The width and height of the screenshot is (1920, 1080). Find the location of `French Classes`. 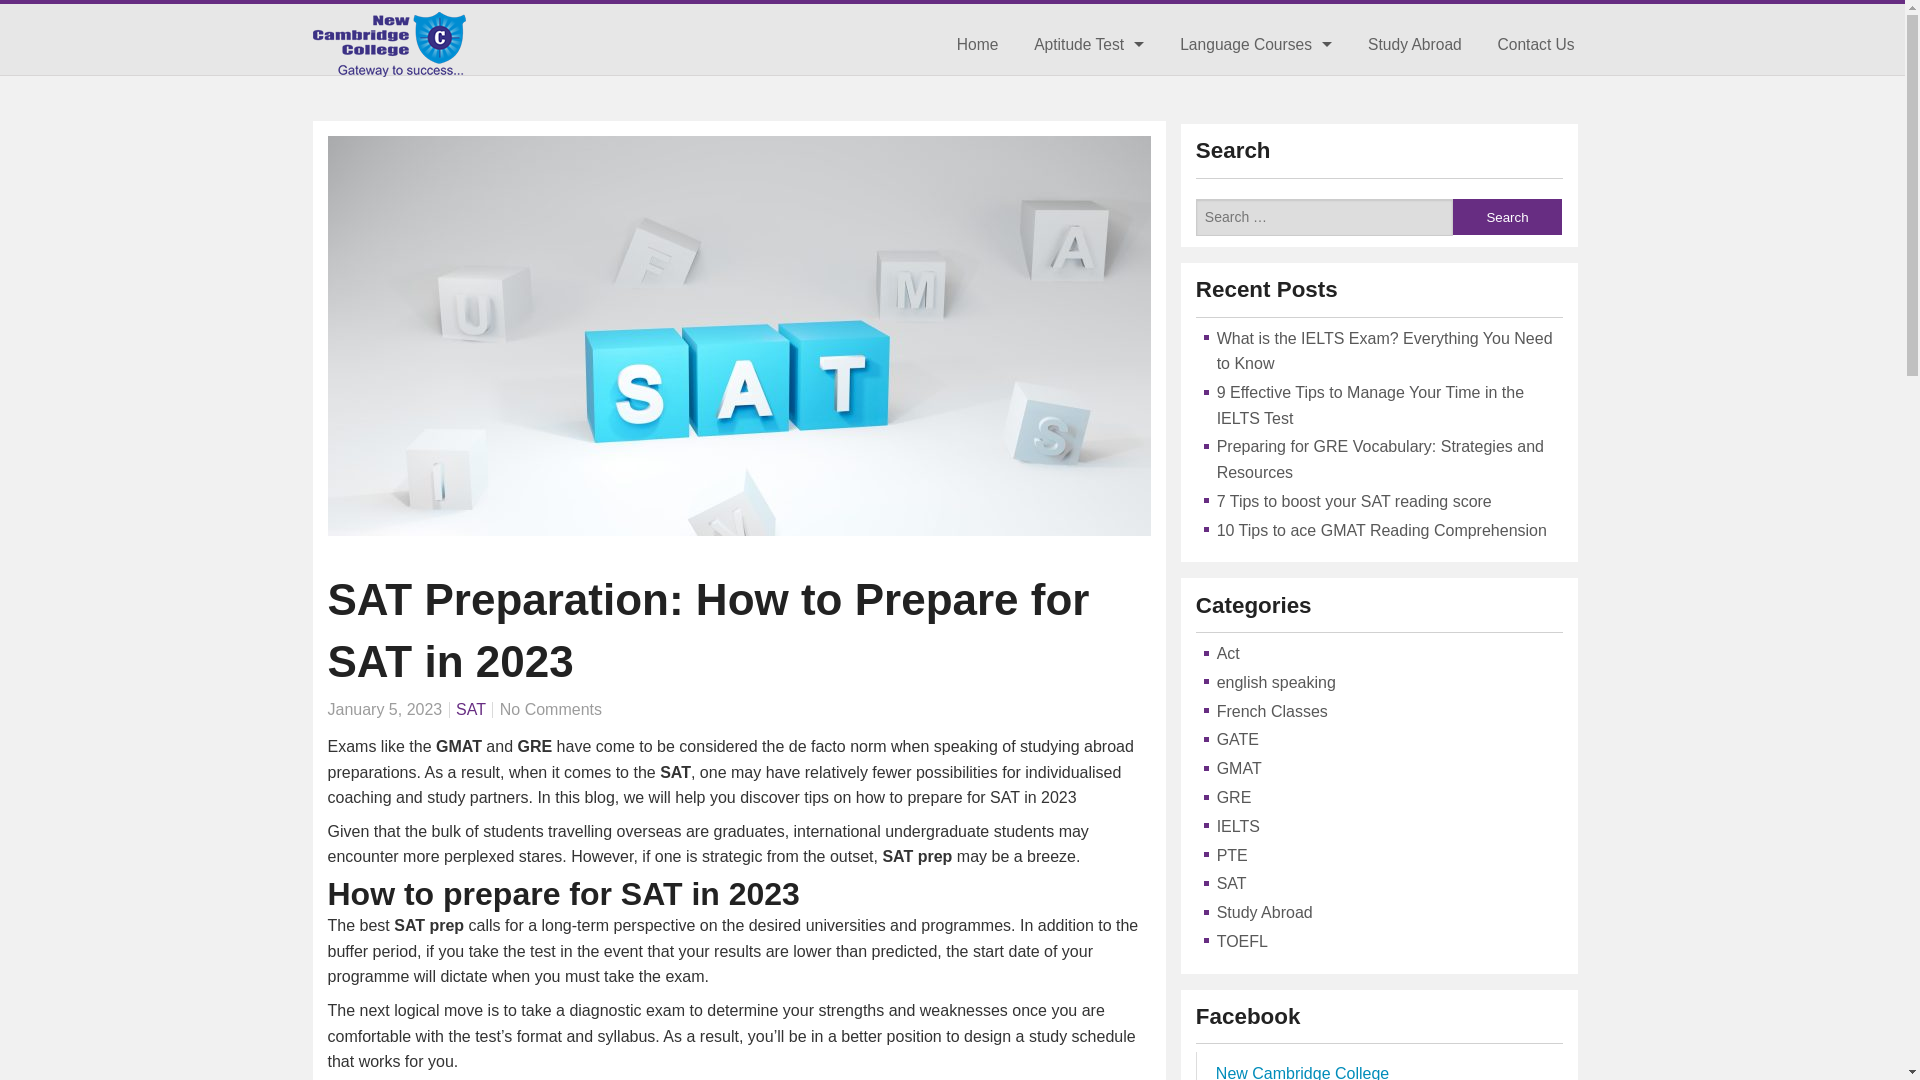

French Classes is located at coordinates (1256, 269).